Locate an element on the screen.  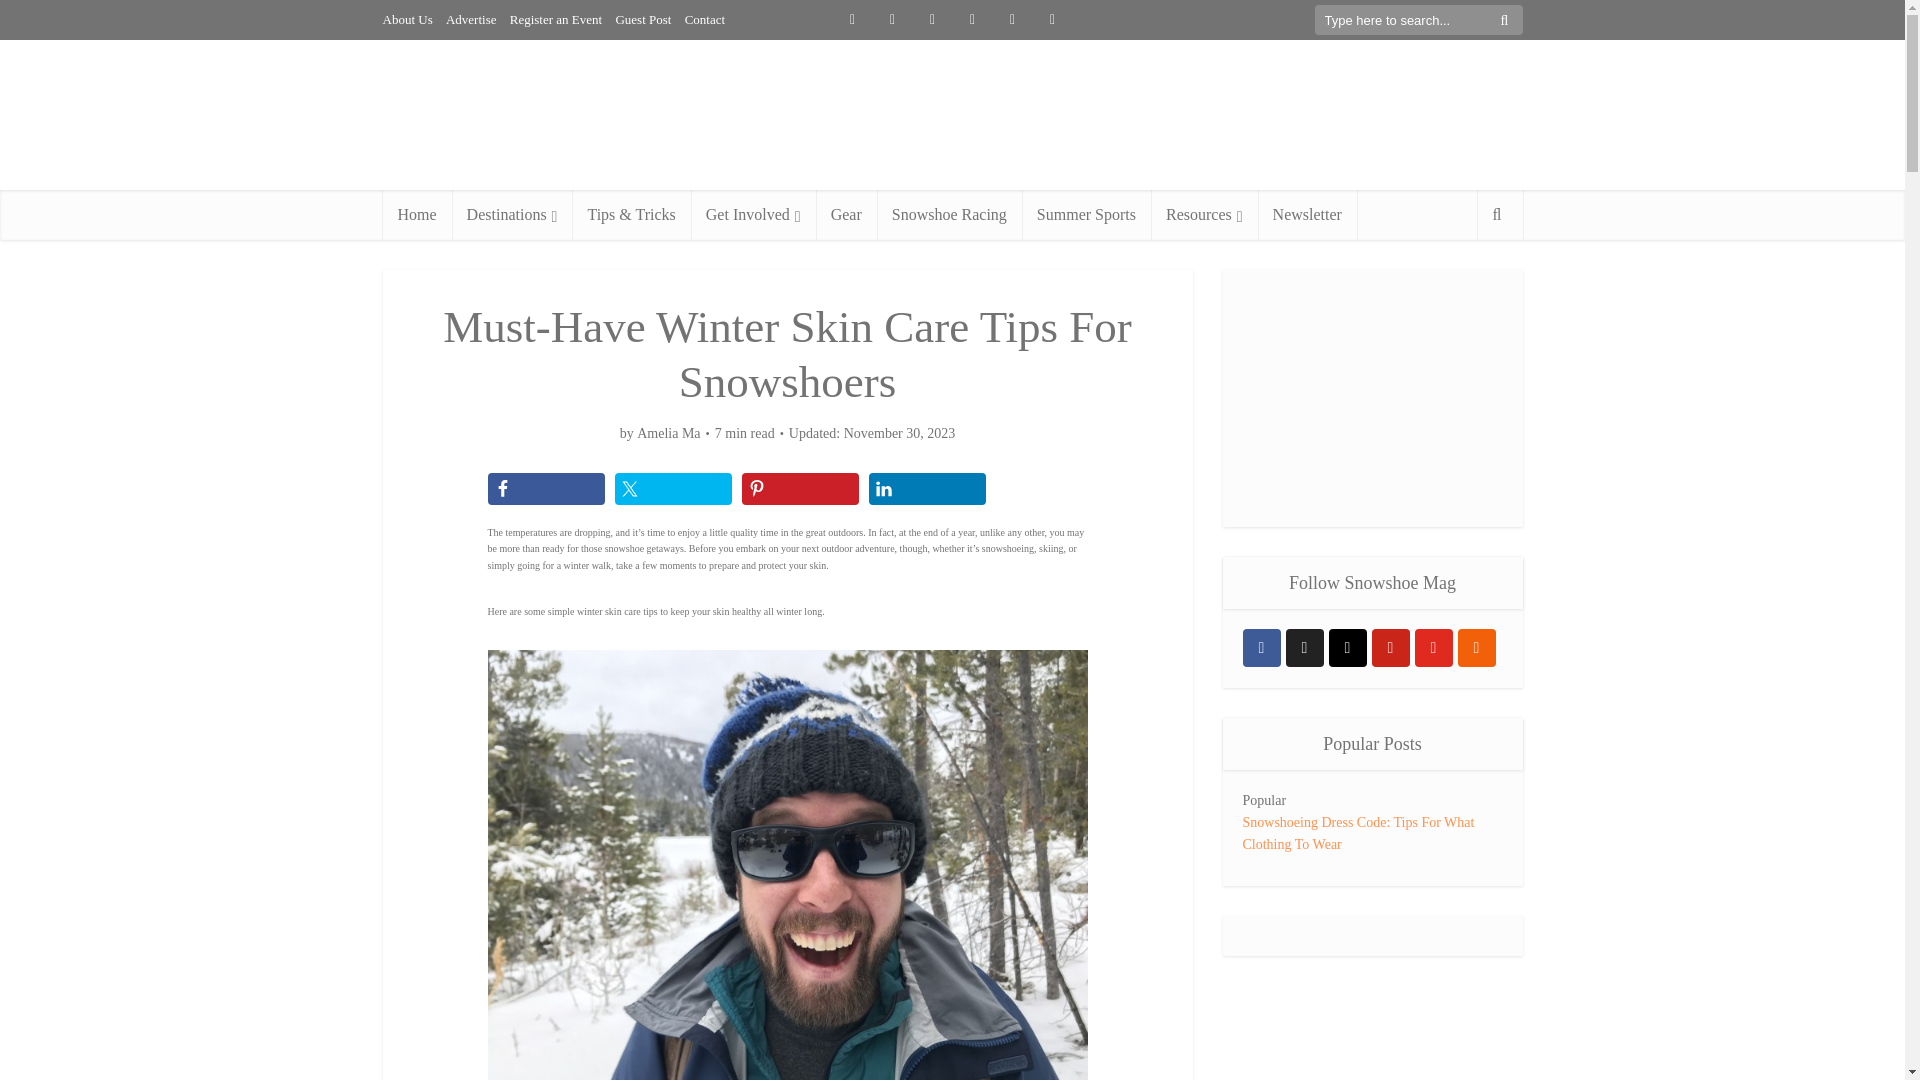
Share on Pinterest is located at coordinates (800, 489).